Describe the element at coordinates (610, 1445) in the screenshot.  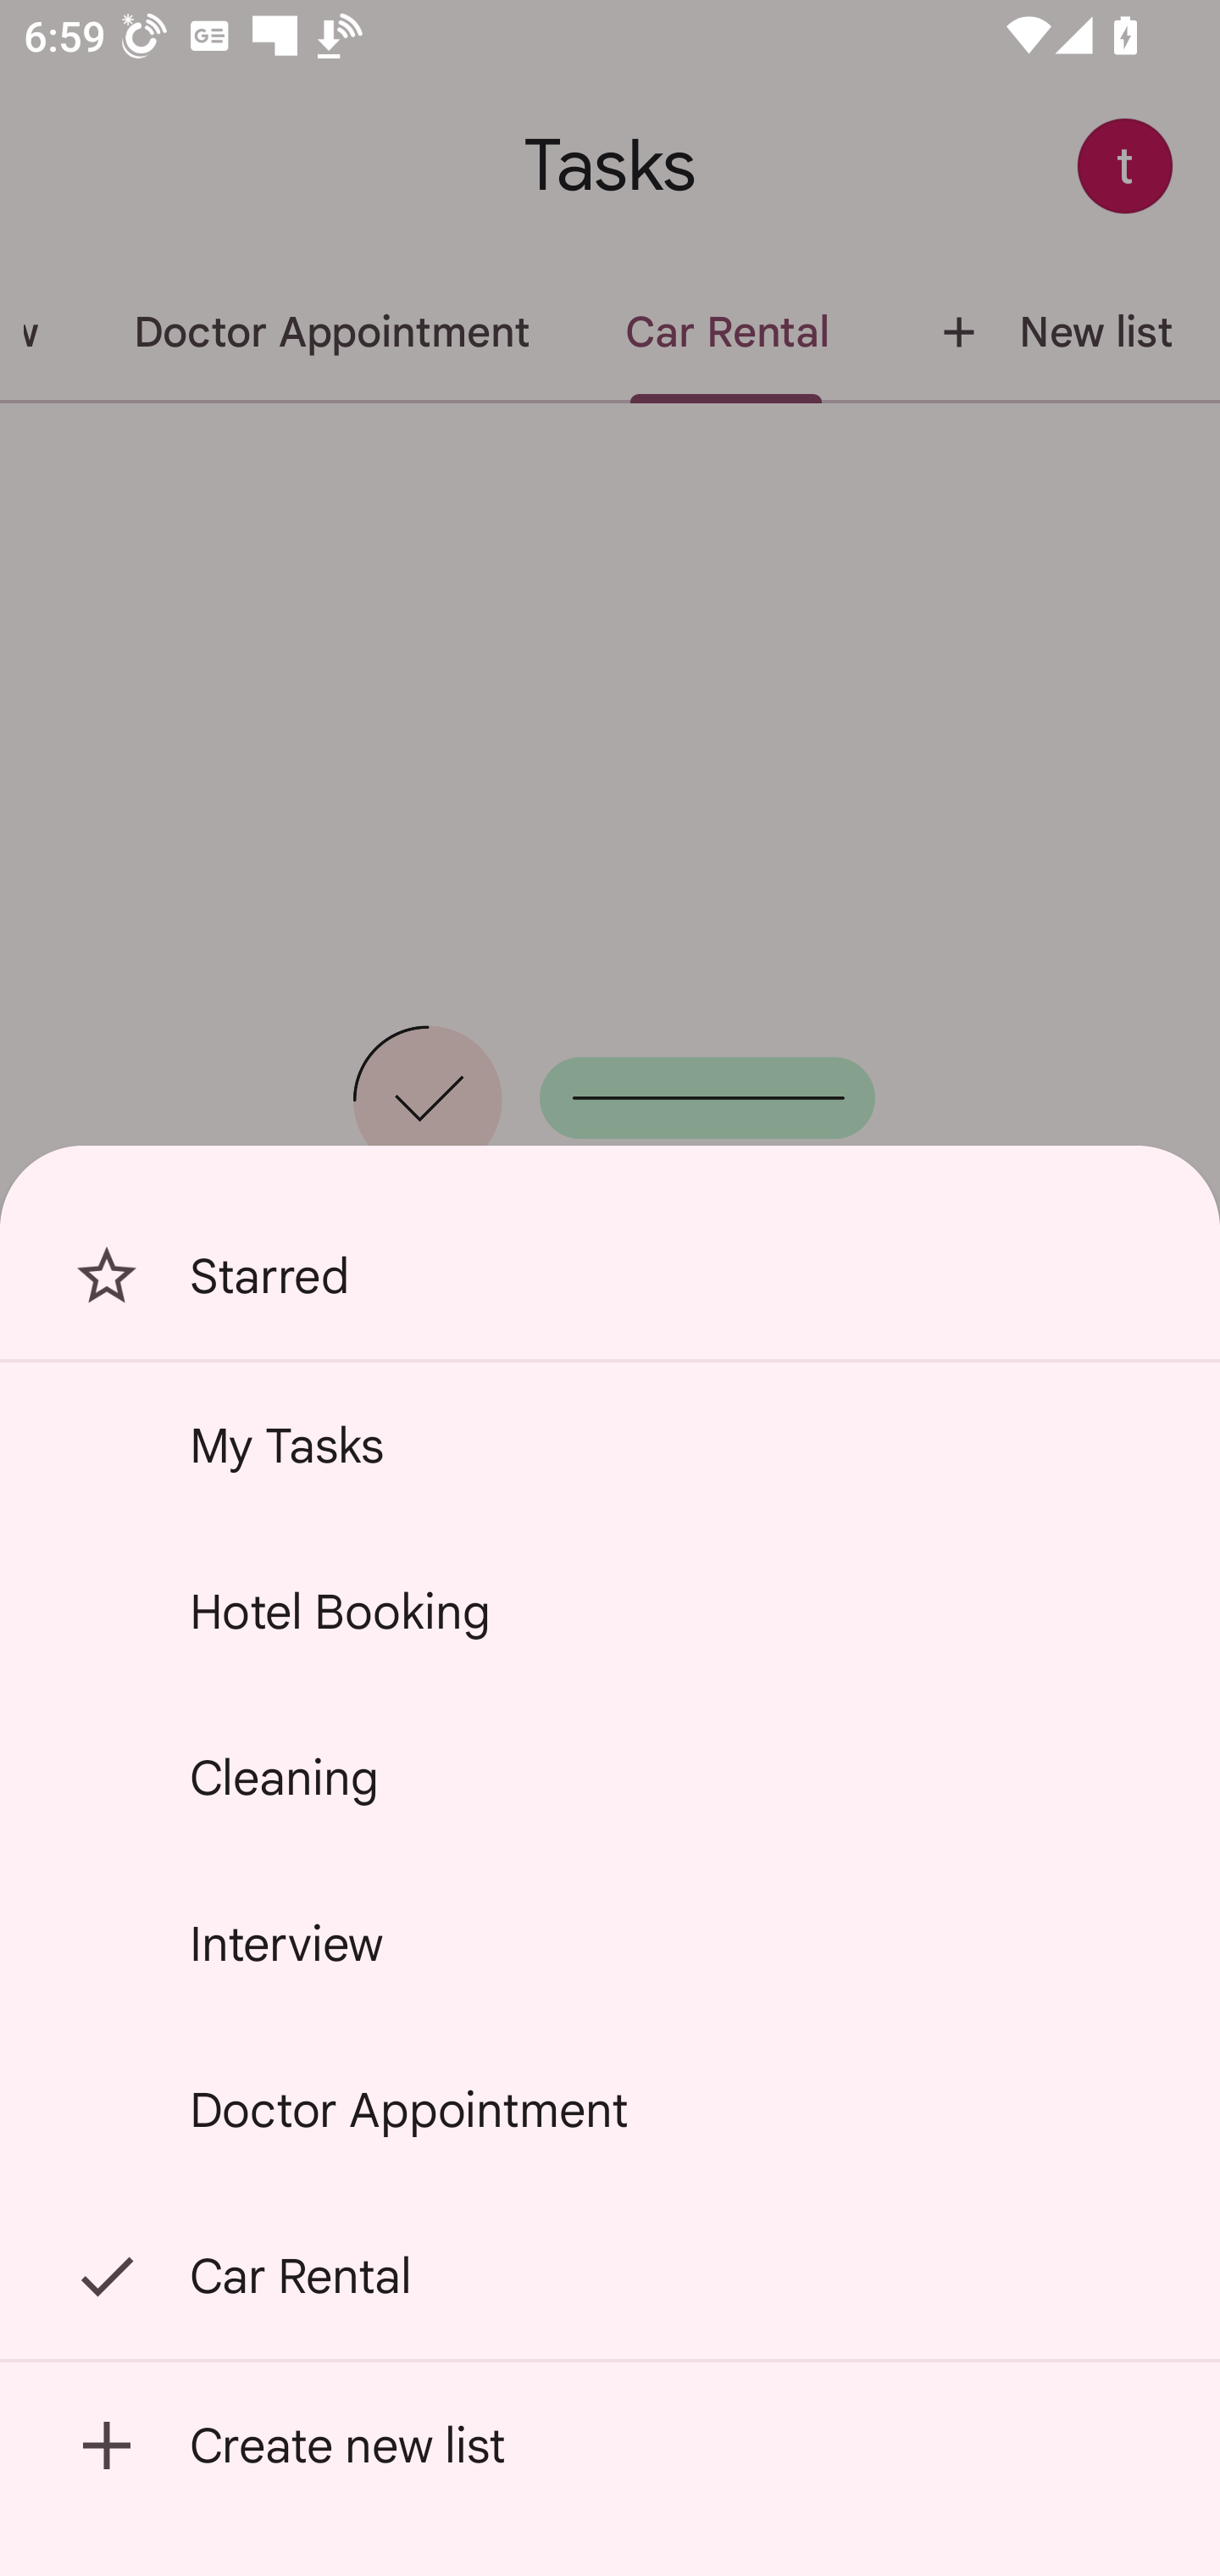
I see `My Tasks` at that location.